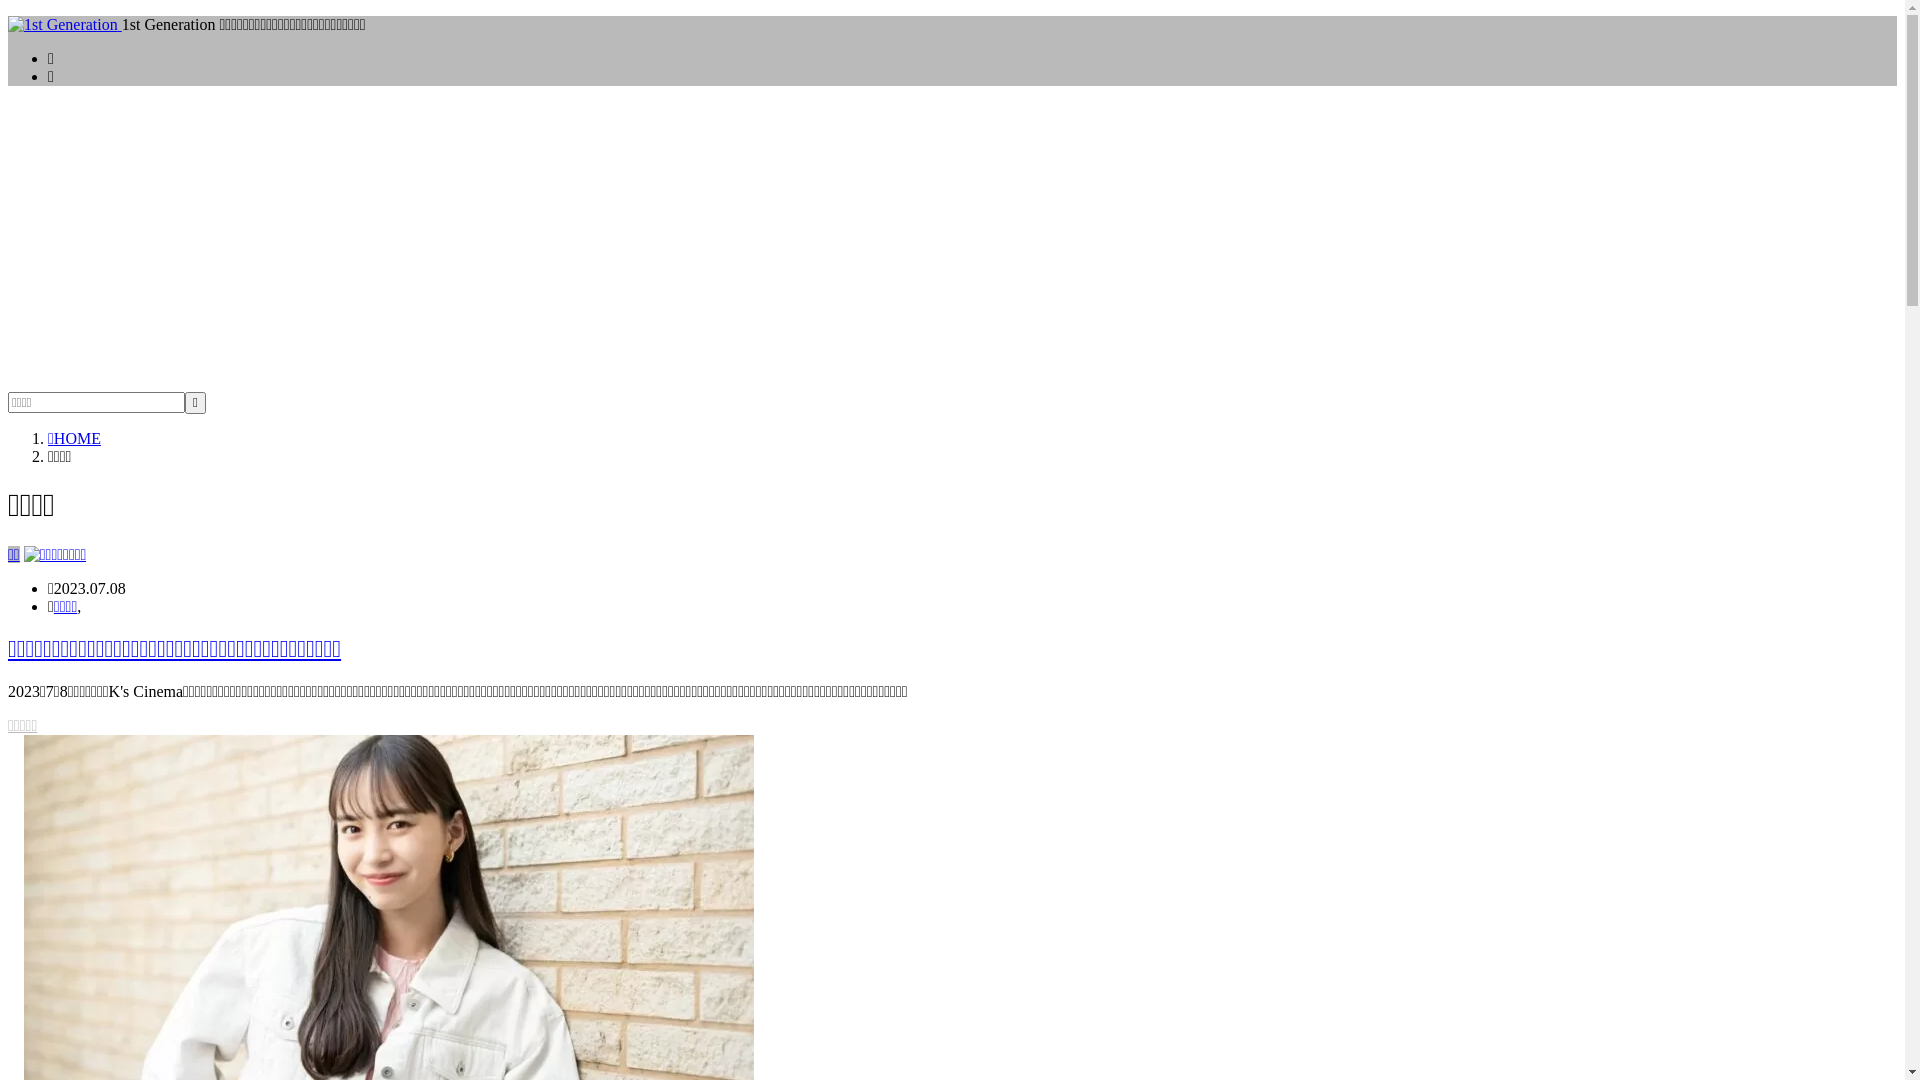 The image size is (1920, 1080). I want to click on search, so click(196, 403).